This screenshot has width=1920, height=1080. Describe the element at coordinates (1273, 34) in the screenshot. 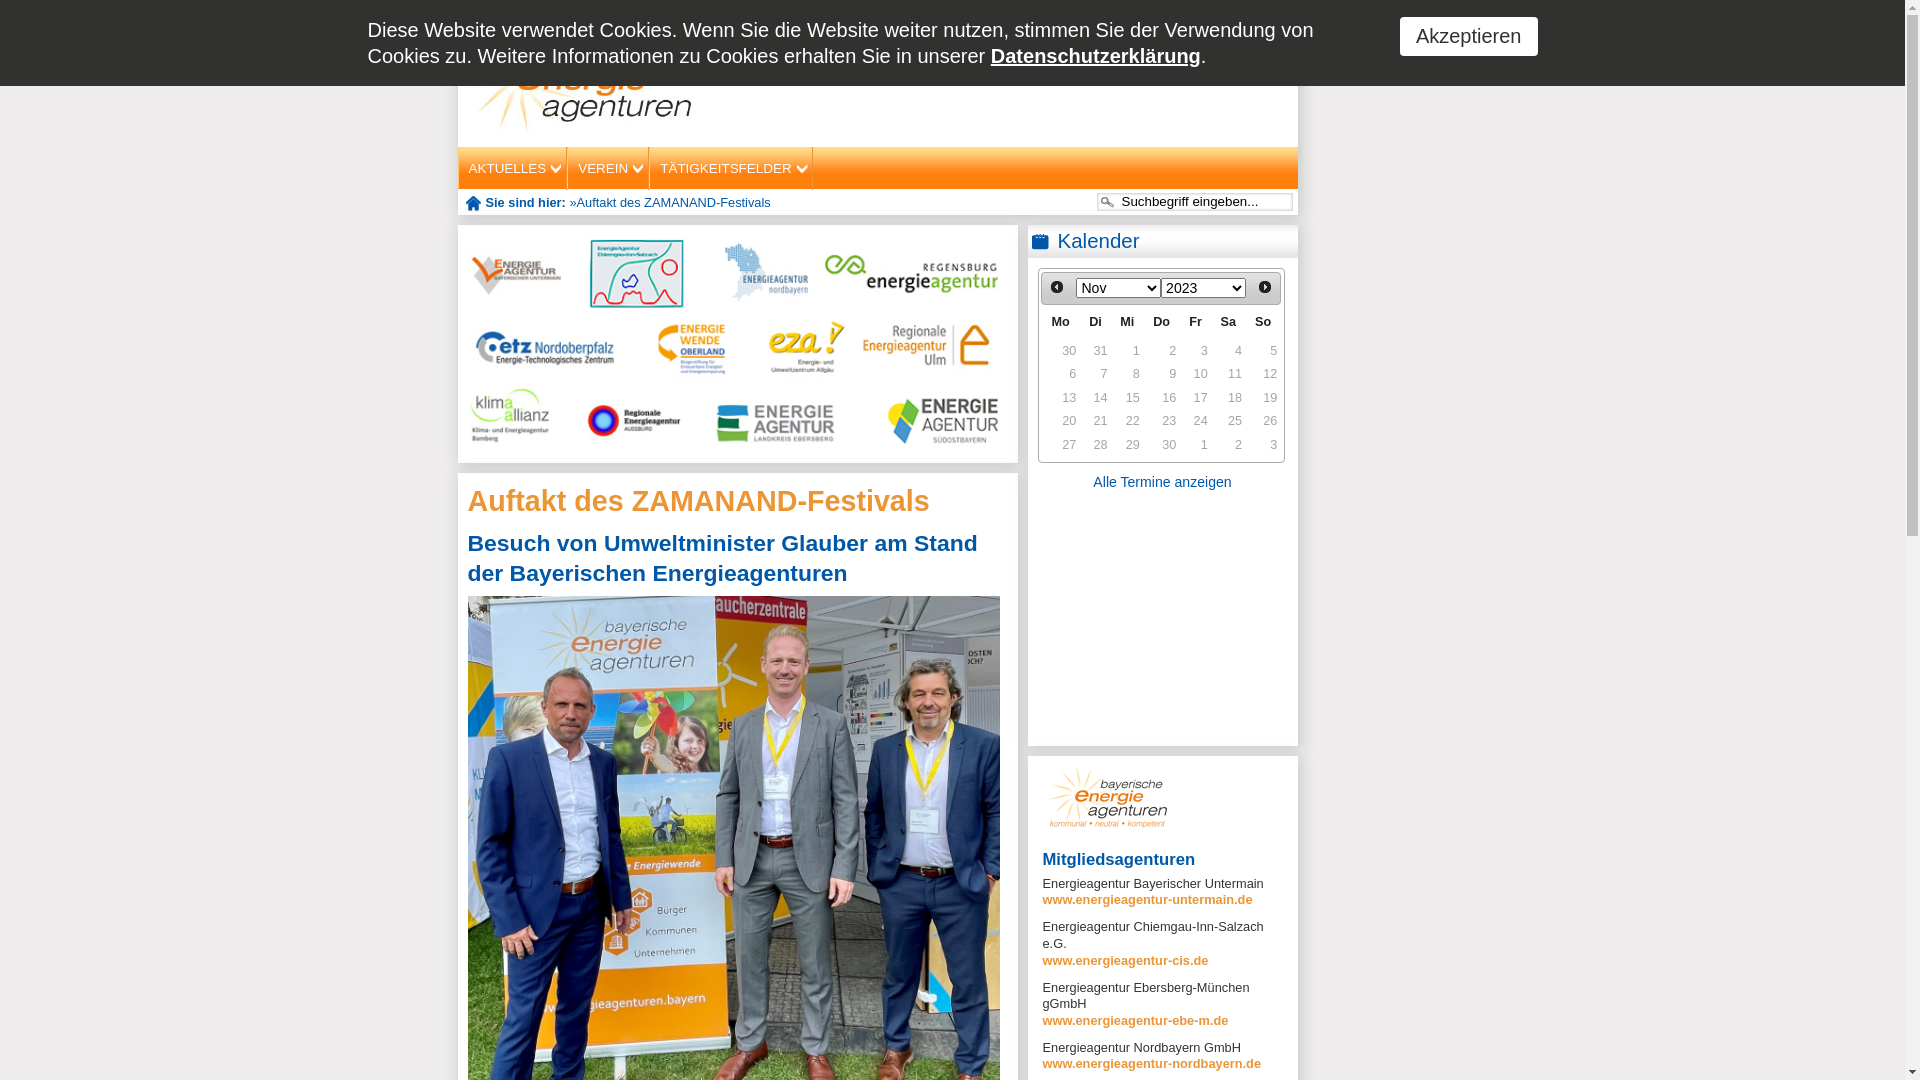

I see `Twitter` at that location.